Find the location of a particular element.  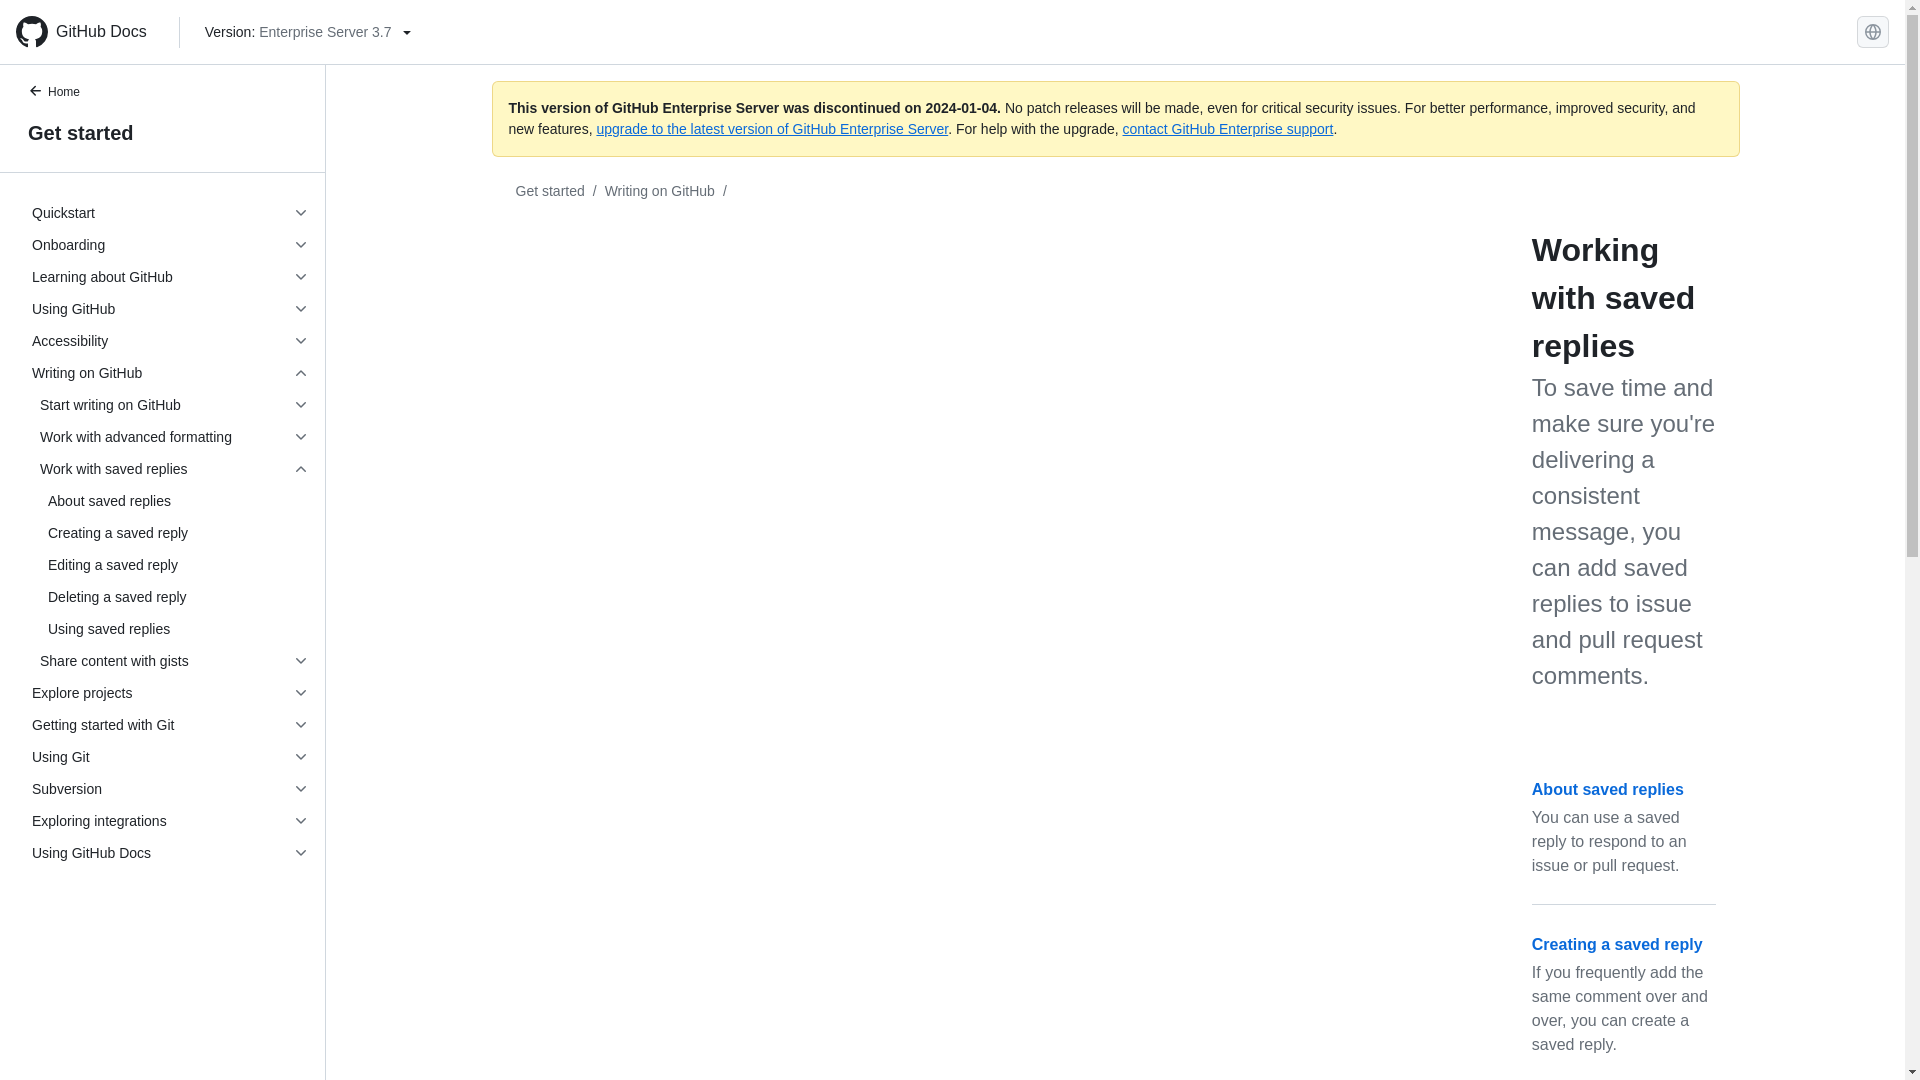

Writing on GitHub is located at coordinates (659, 190).